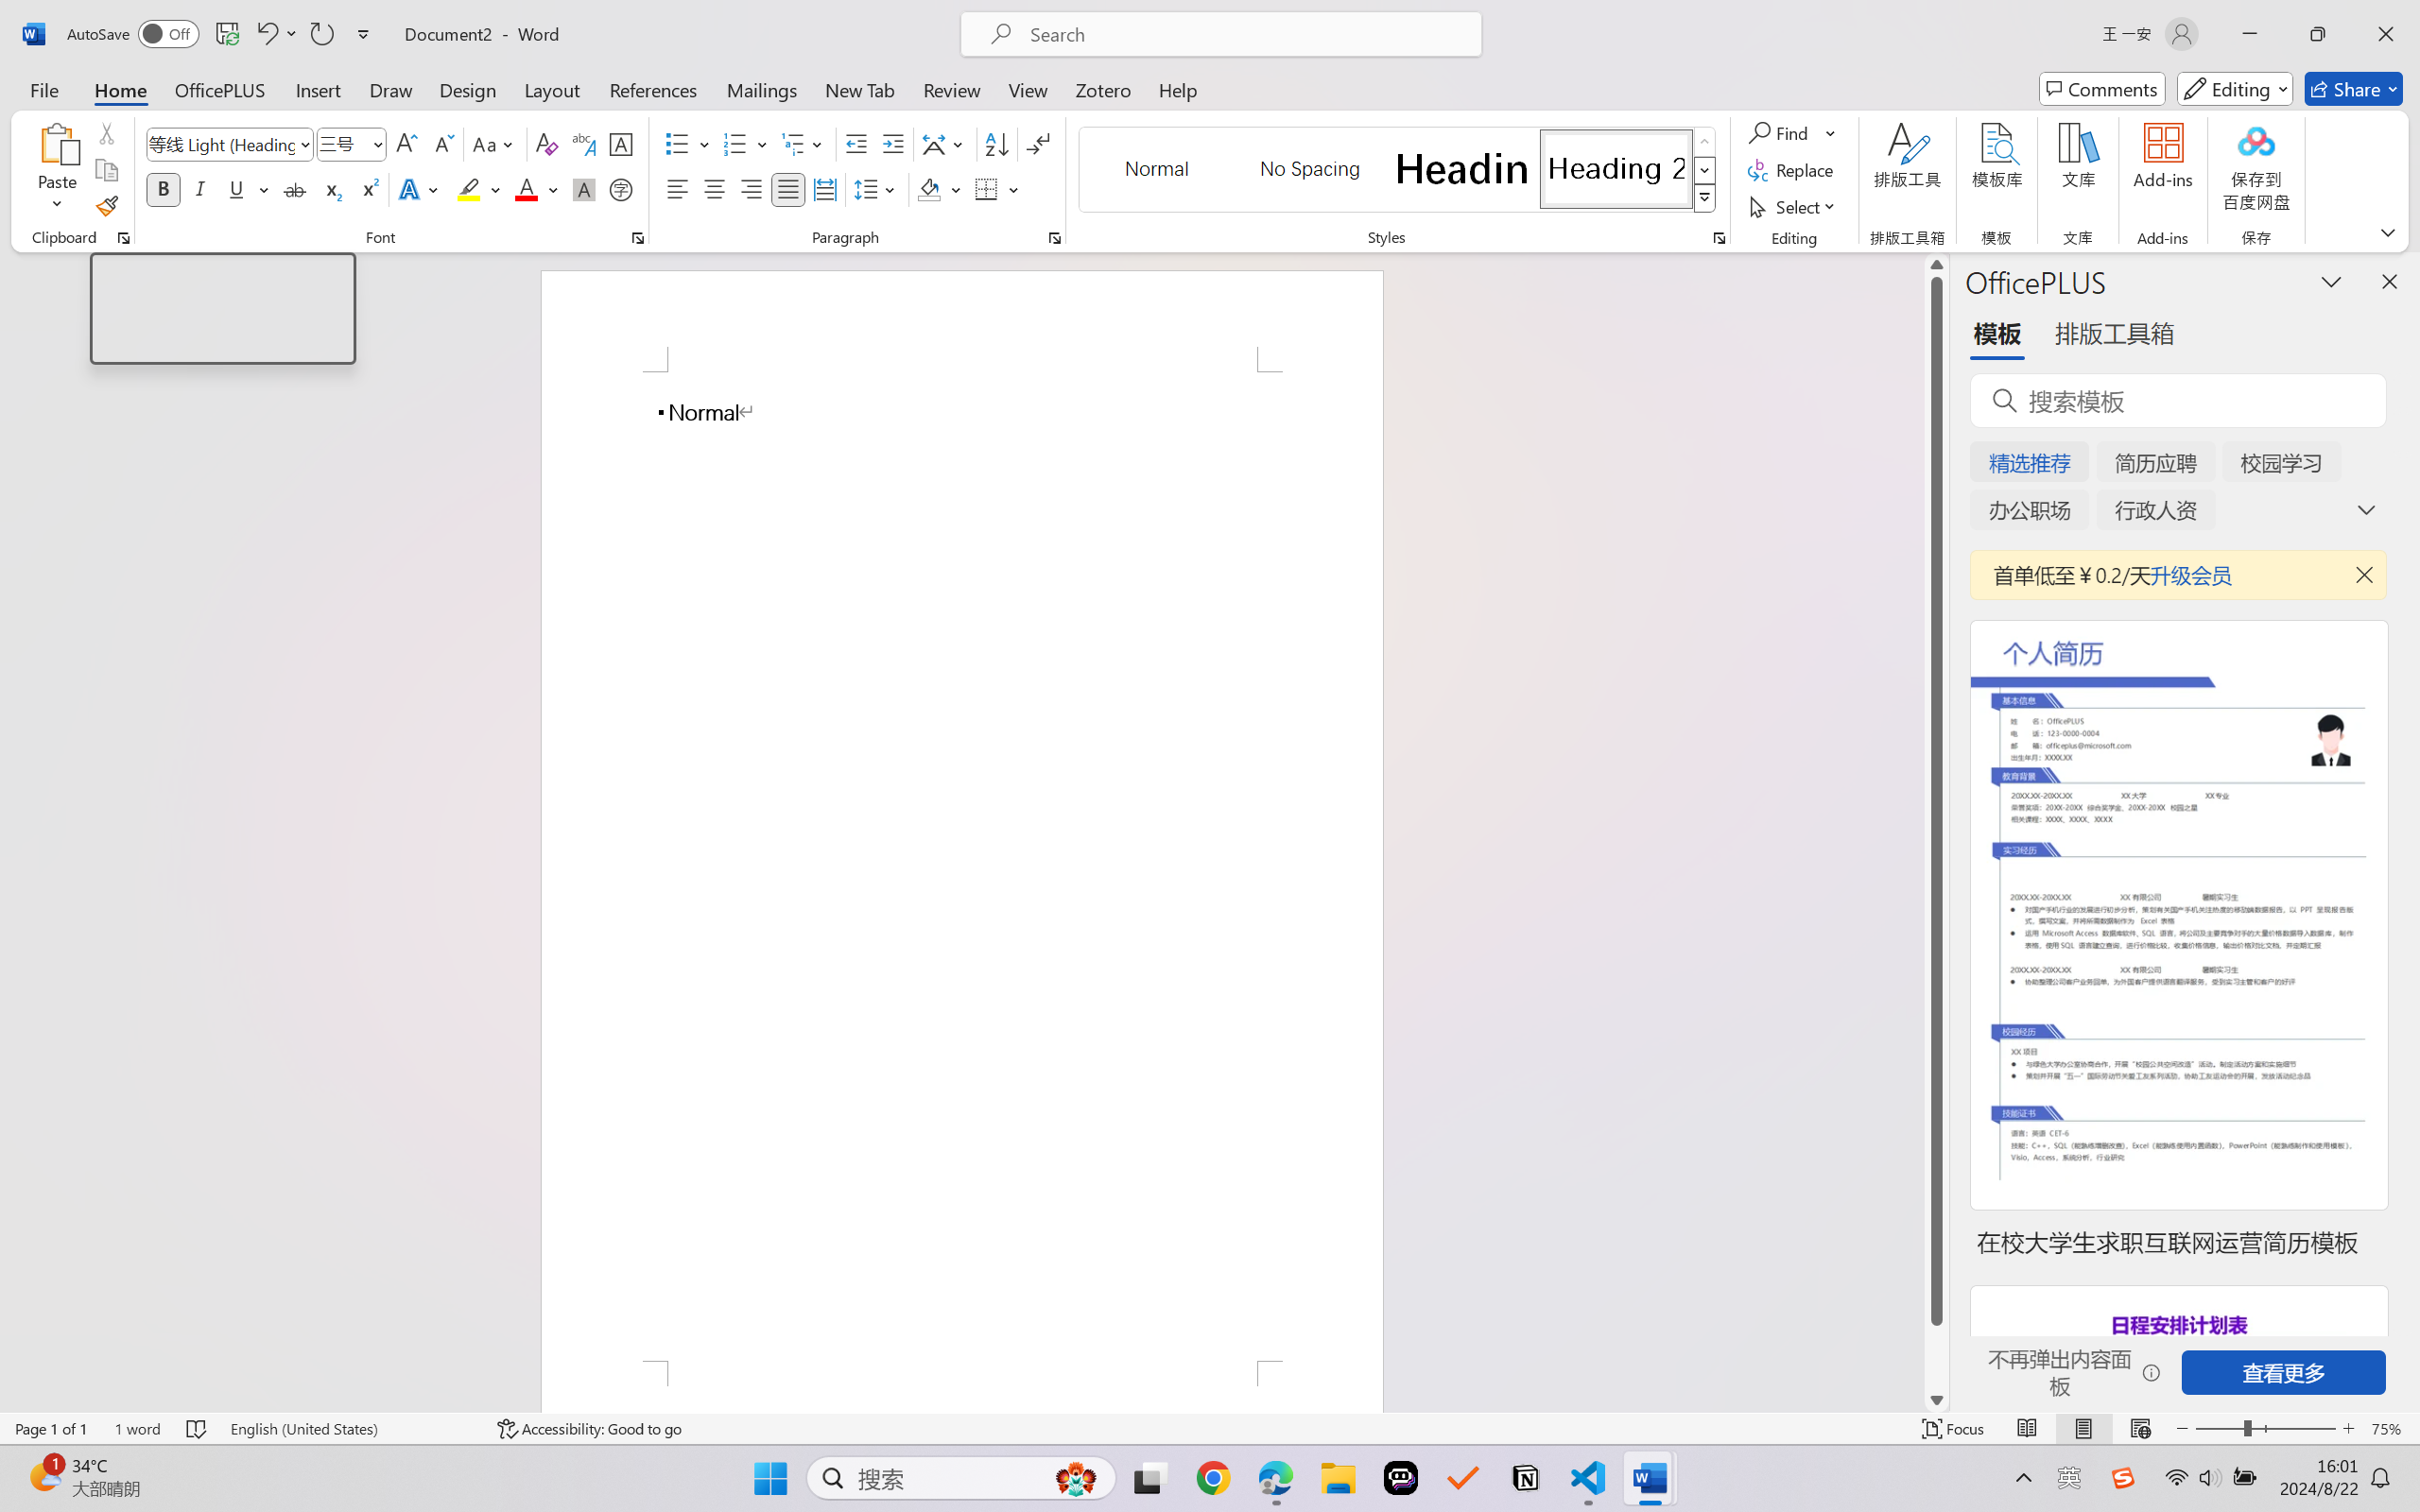 The width and height of the screenshot is (2420, 1512). What do you see at coordinates (824, 189) in the screenshot?
I see `Distributed` at bounding box center [824, 189].